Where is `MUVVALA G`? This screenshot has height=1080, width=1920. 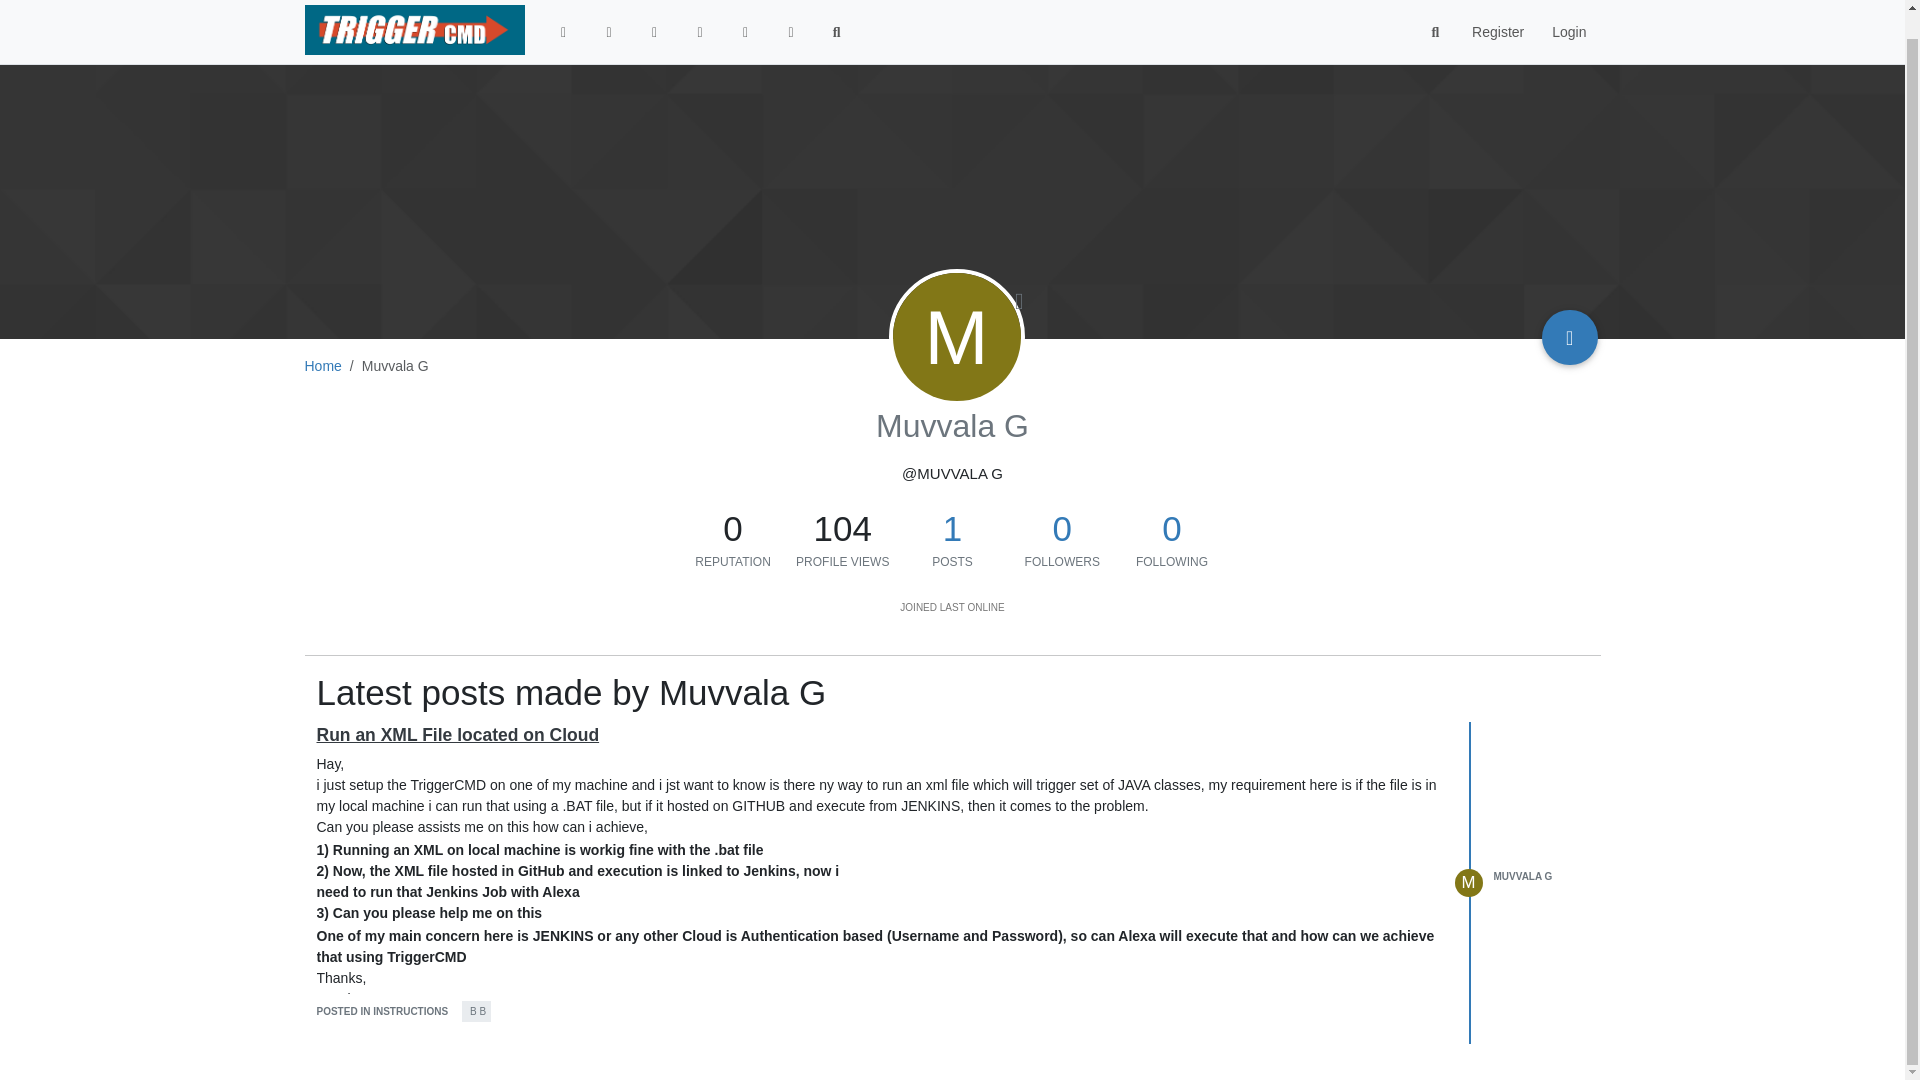 MUVVALA G is located at coordinates (1523, 876).